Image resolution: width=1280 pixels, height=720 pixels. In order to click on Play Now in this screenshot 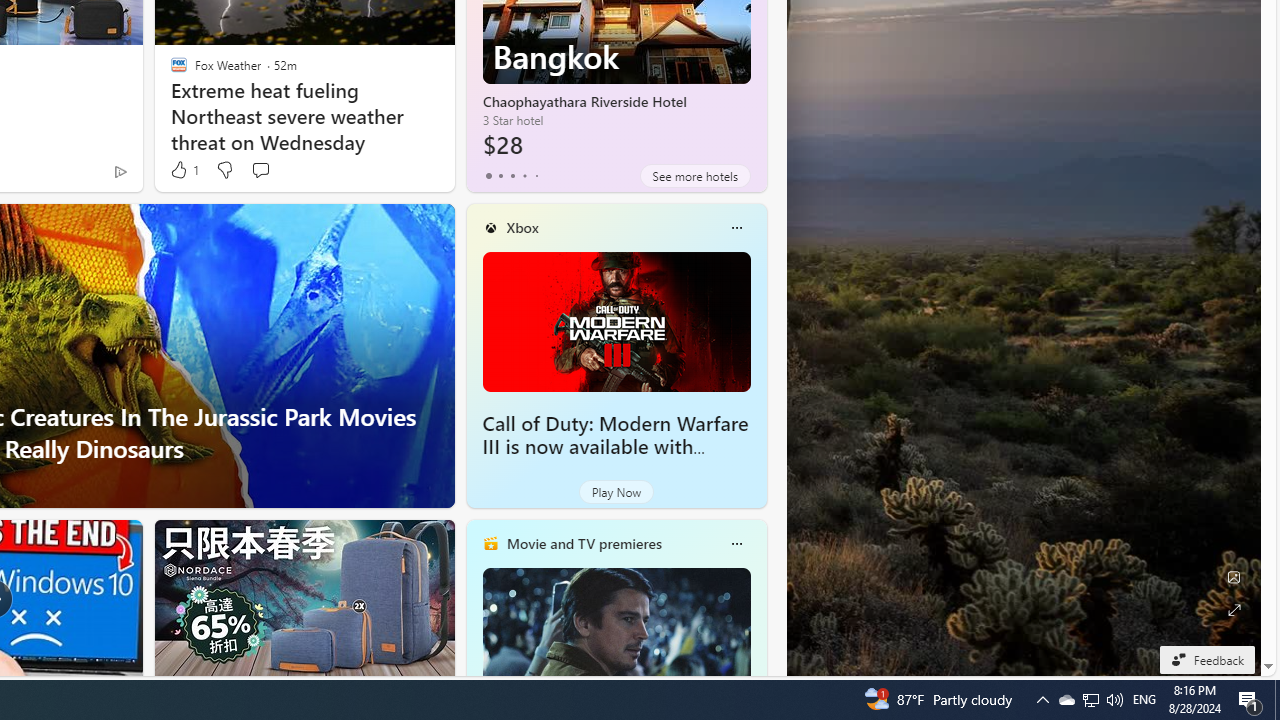, I will do `click(616, 492)`.